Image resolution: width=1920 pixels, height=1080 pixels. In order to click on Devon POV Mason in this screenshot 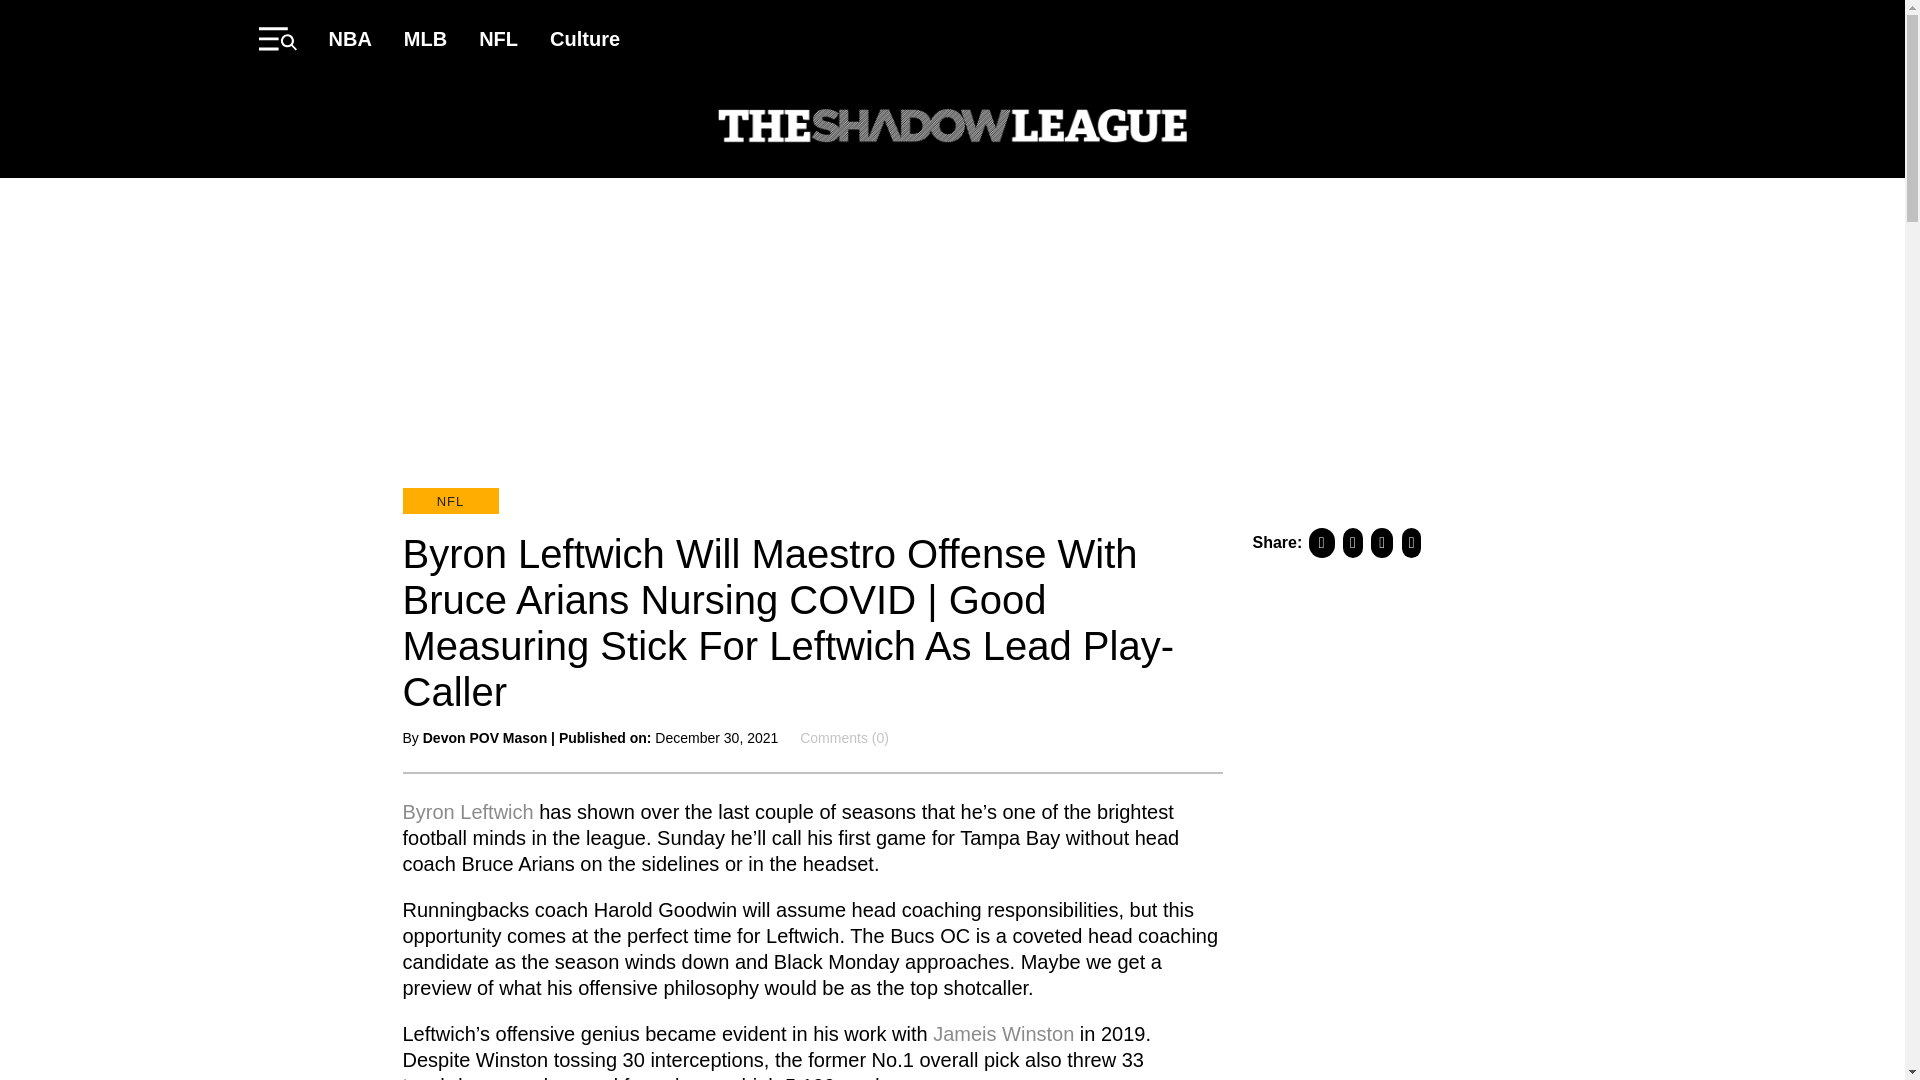, I will do `click(484, 738)`.